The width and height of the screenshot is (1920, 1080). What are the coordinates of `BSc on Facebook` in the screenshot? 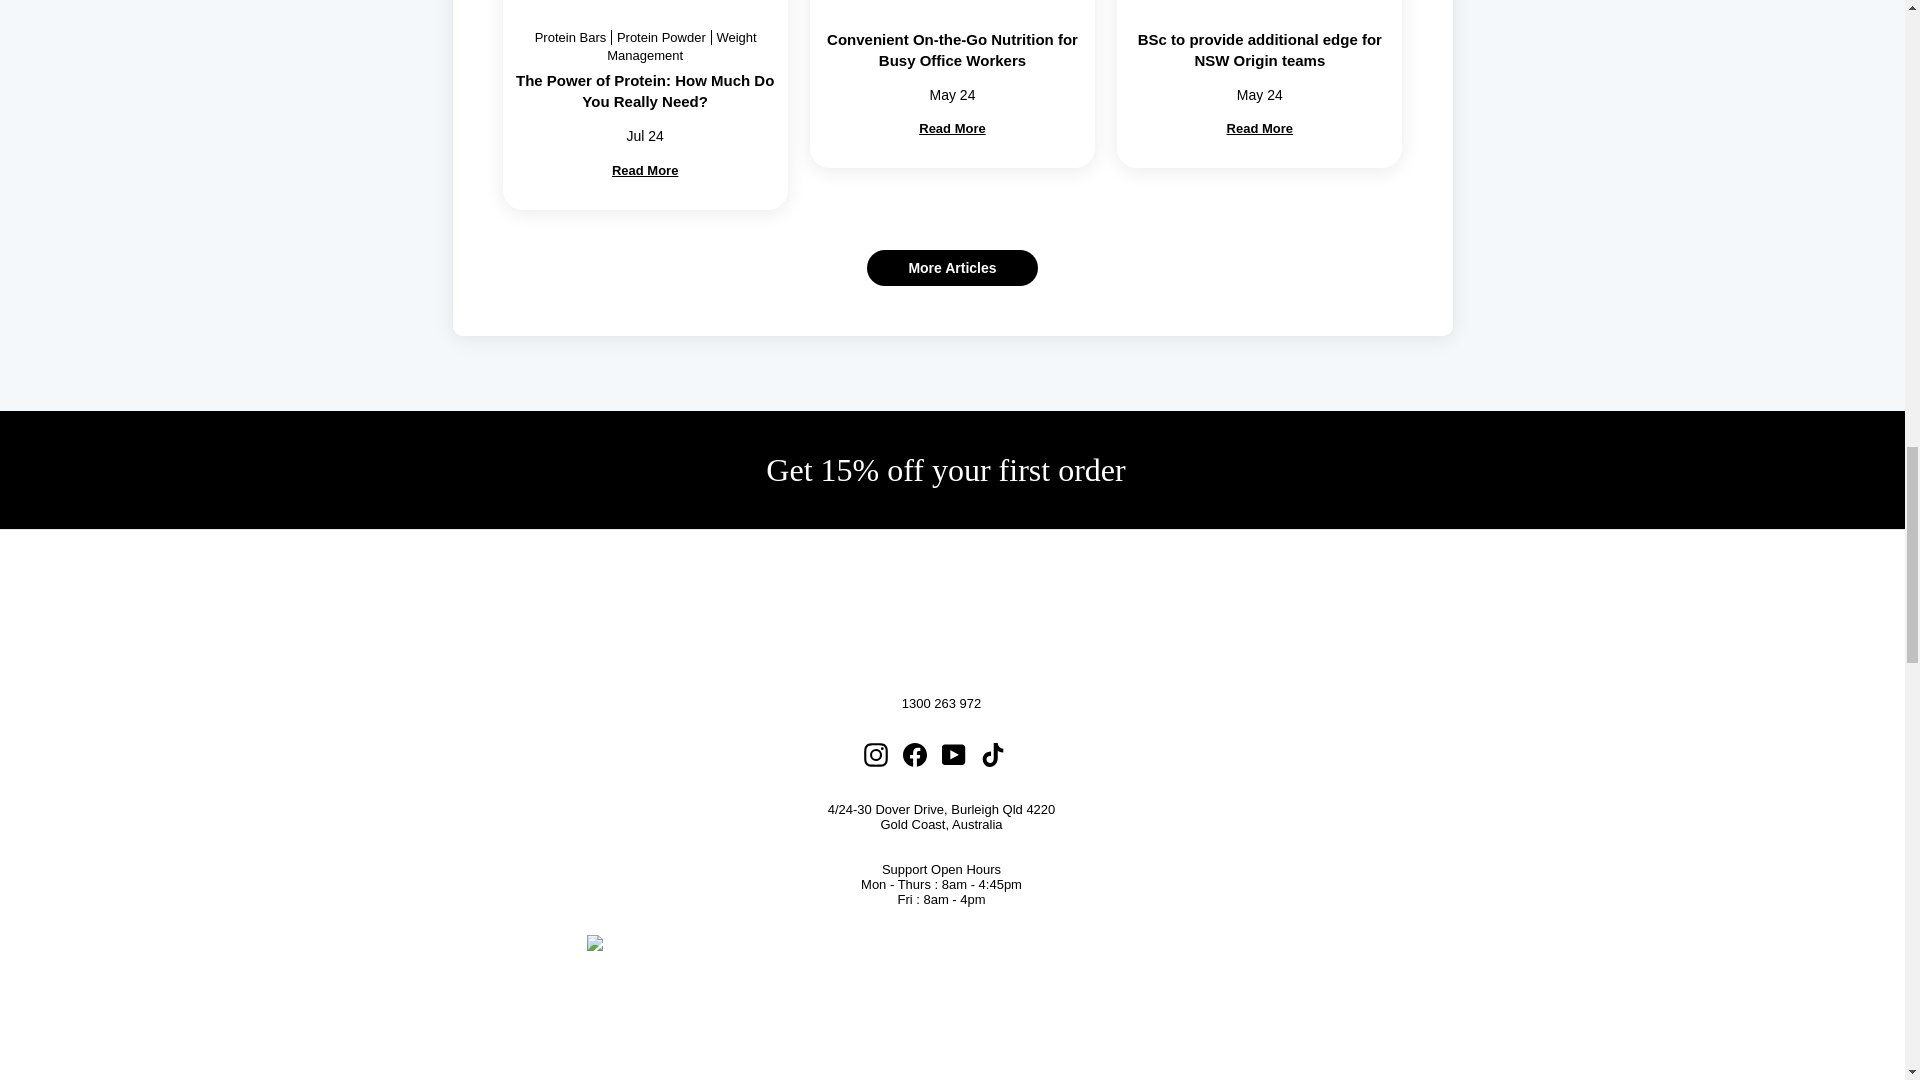 It's located at (914, 754).